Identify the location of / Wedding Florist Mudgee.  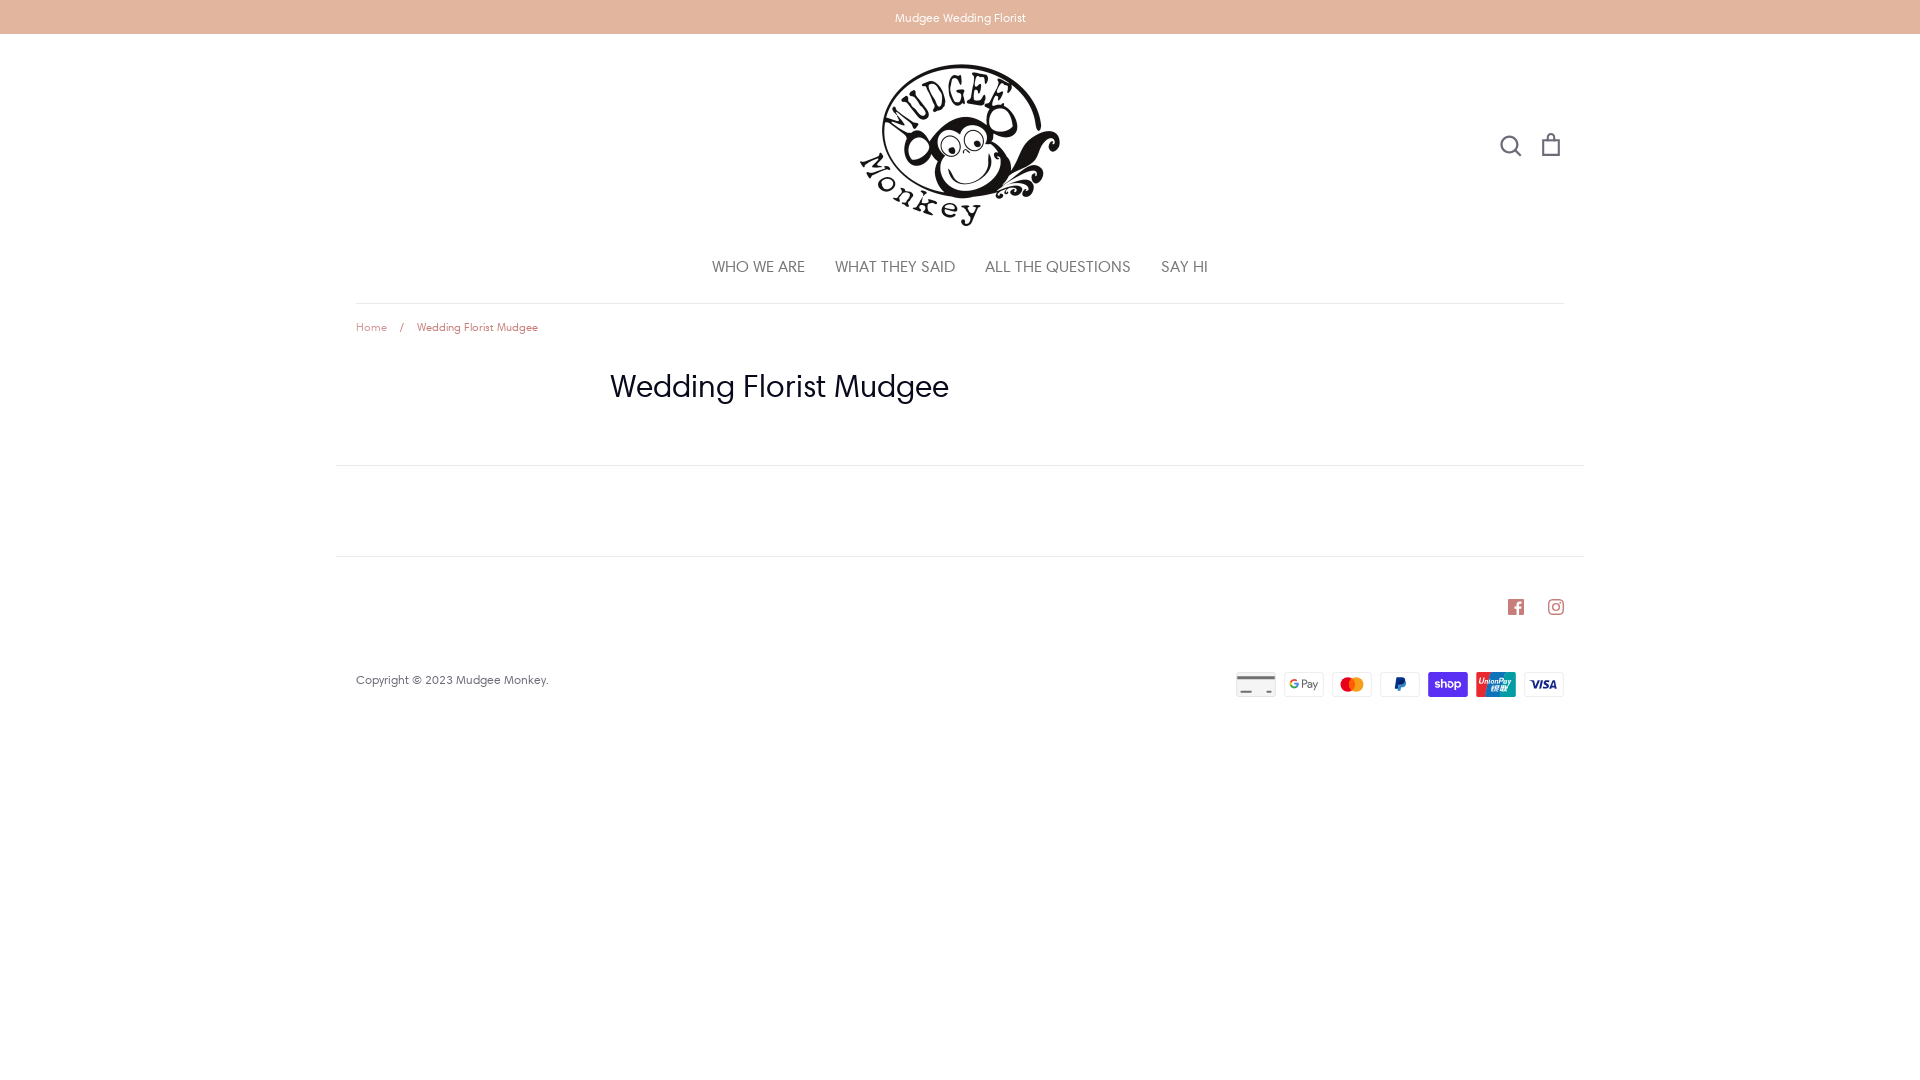
(464, 327).